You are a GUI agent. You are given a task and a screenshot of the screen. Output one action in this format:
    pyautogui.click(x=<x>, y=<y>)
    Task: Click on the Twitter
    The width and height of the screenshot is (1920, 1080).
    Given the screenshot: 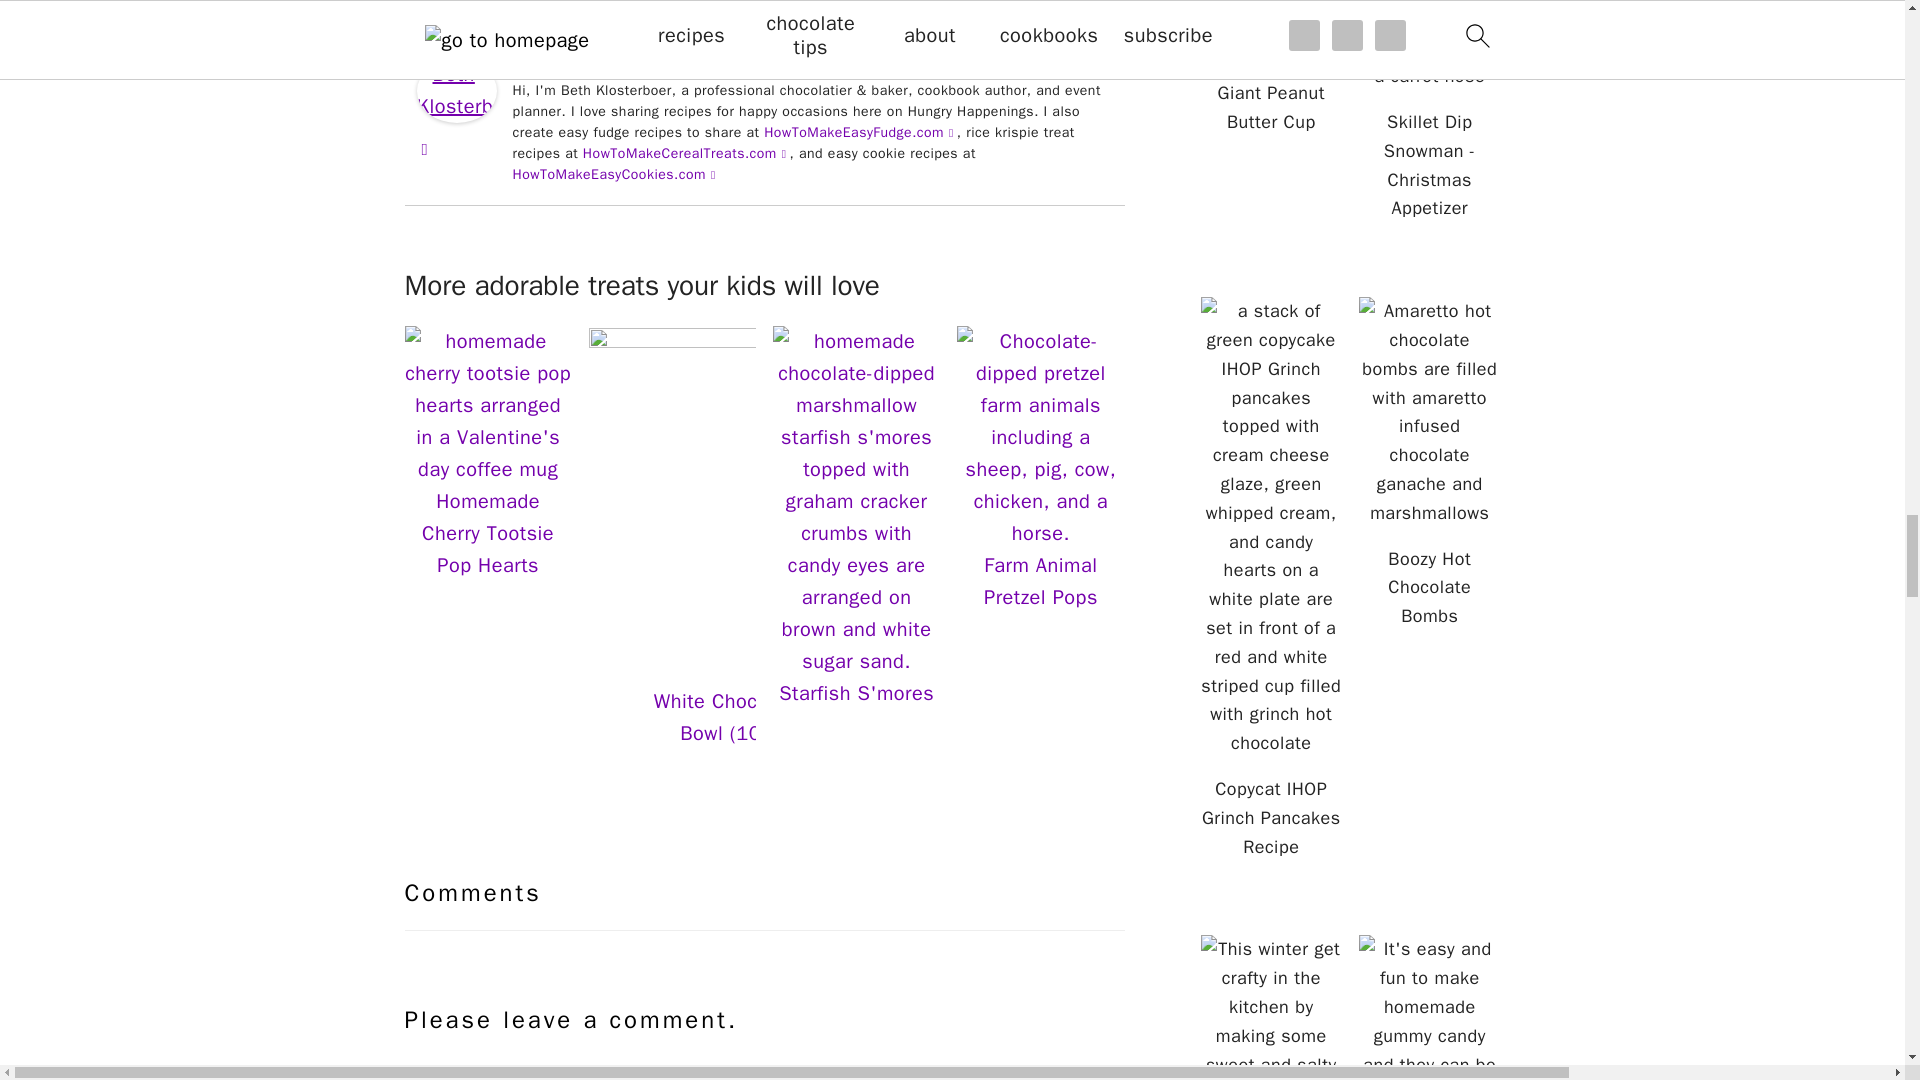 What is the action you would take?
    pyautogui.click(x=1100, y=64)
    